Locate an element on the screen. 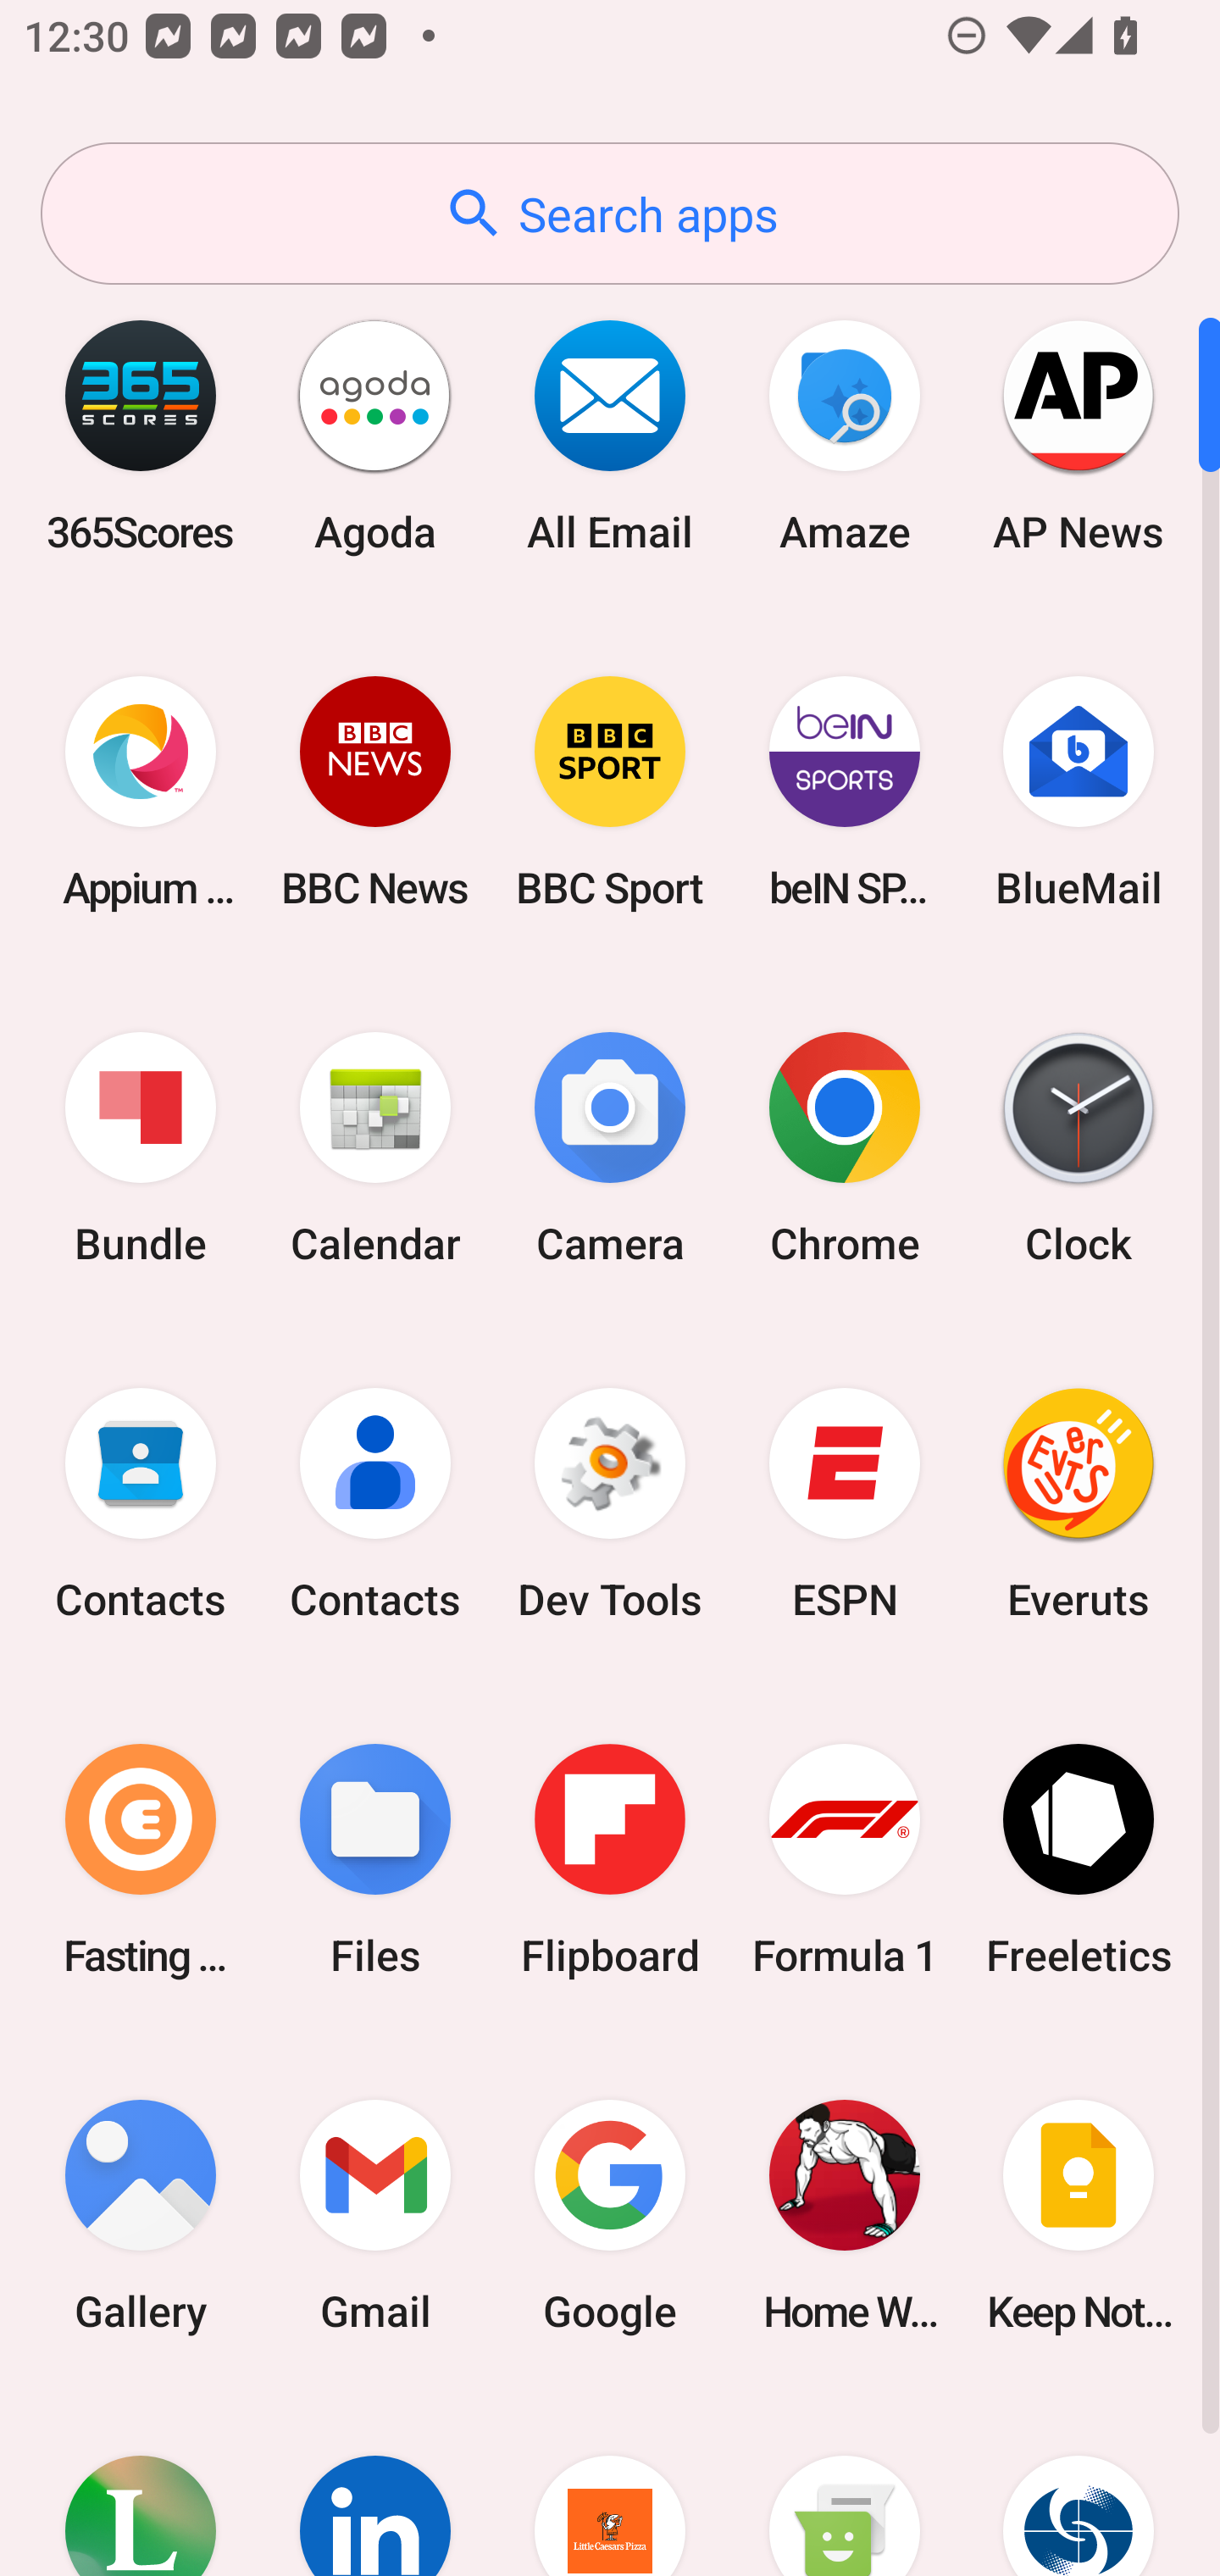 The width and height of the screenshot is (1220, 2576). AP News is located at coordinates (1079, 436).